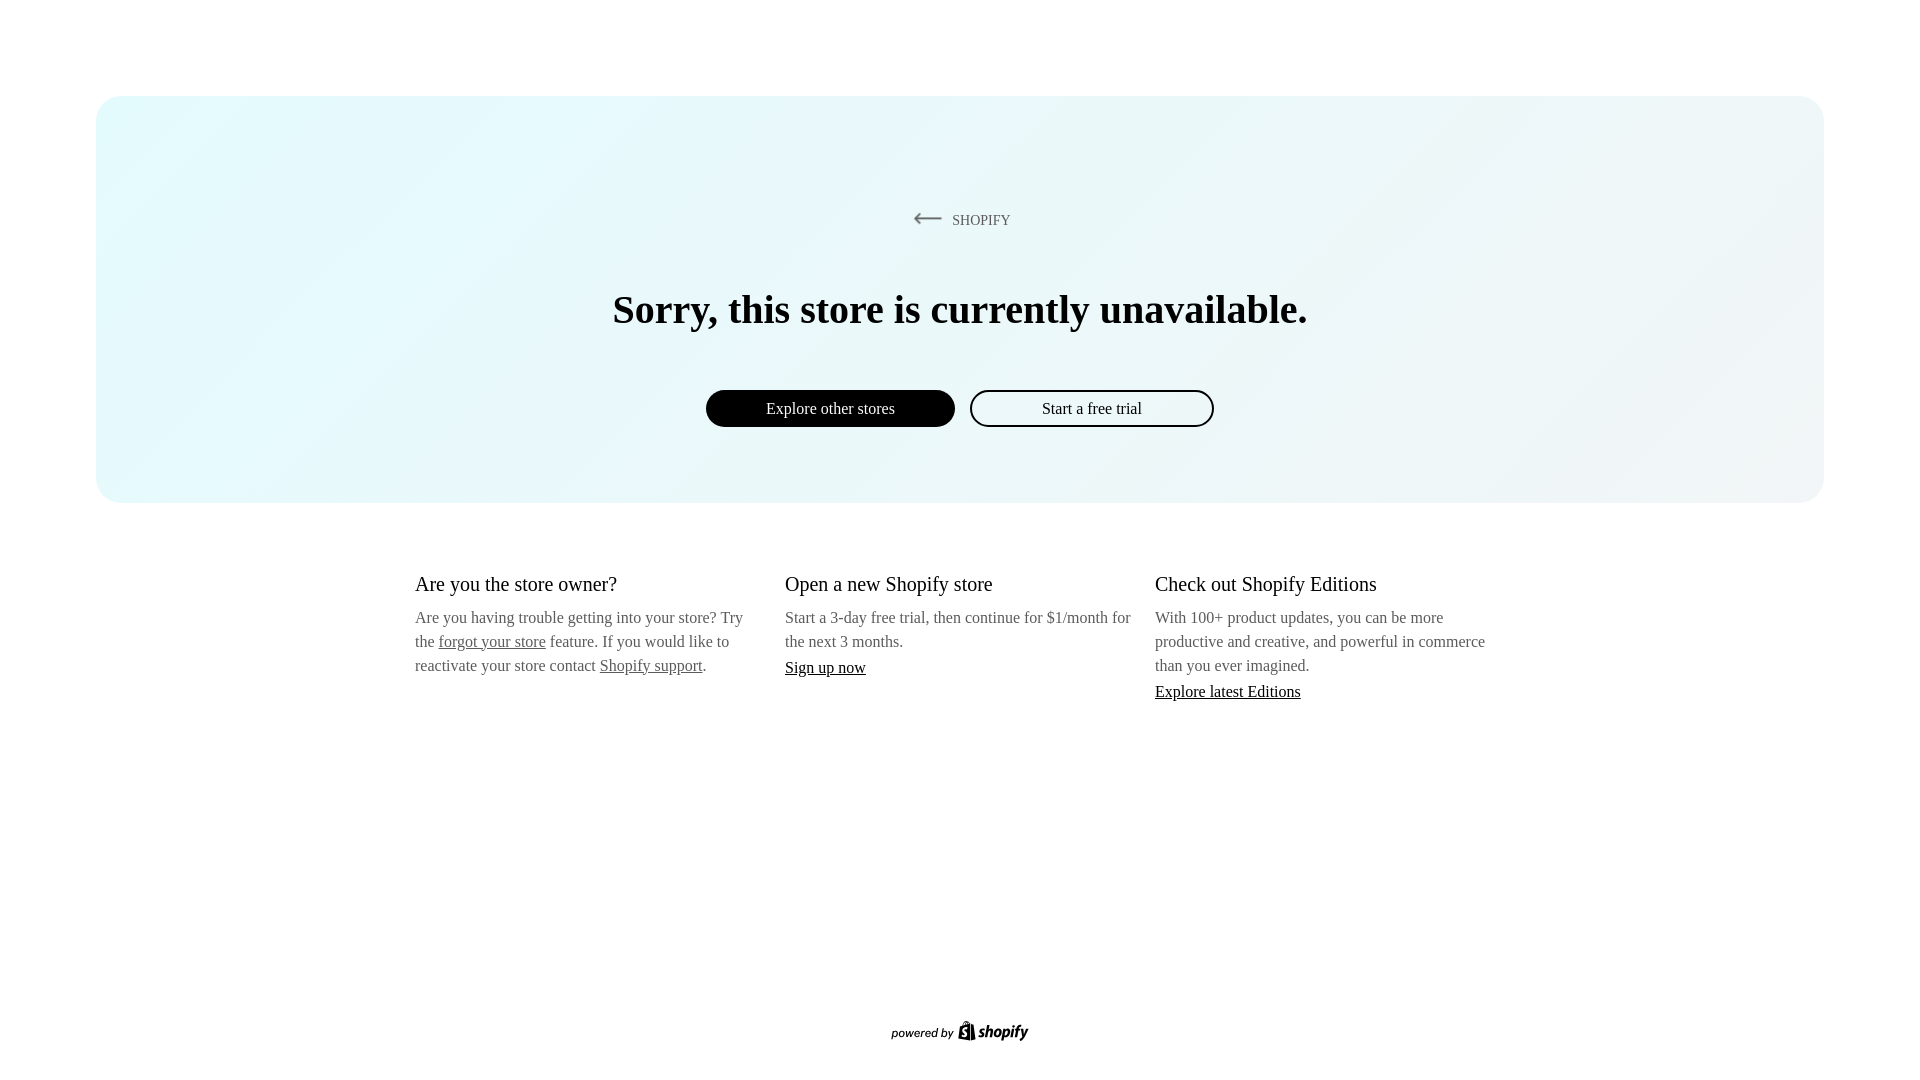 This screenshot has height=1080, width=1920. What do you see at coordinates (830, 408) in the screenshot?
I see `Explore other stores` at bounding box center [830, 408].